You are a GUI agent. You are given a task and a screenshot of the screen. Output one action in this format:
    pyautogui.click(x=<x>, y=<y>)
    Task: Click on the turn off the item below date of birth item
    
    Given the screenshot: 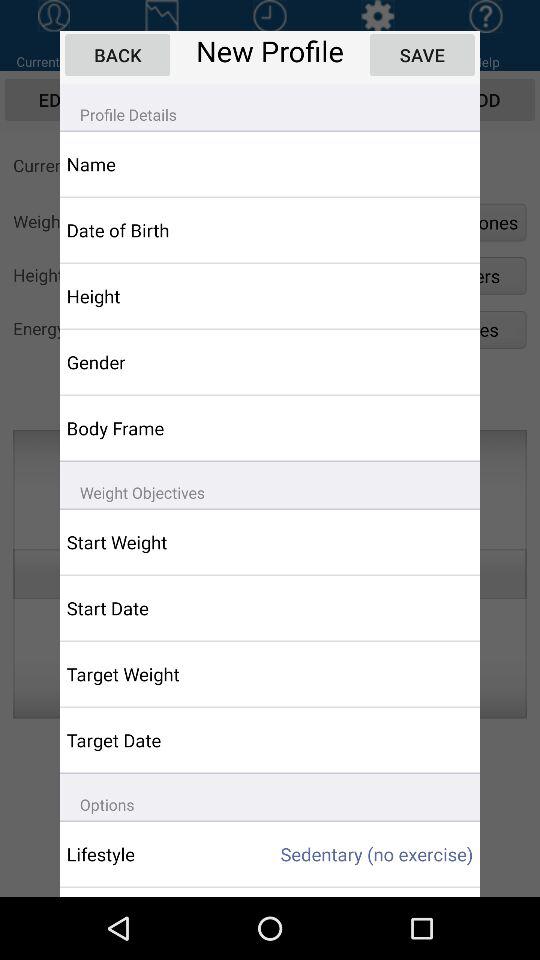 What is the action you would take?
    pyautogui.click(x=156, y=296)
    